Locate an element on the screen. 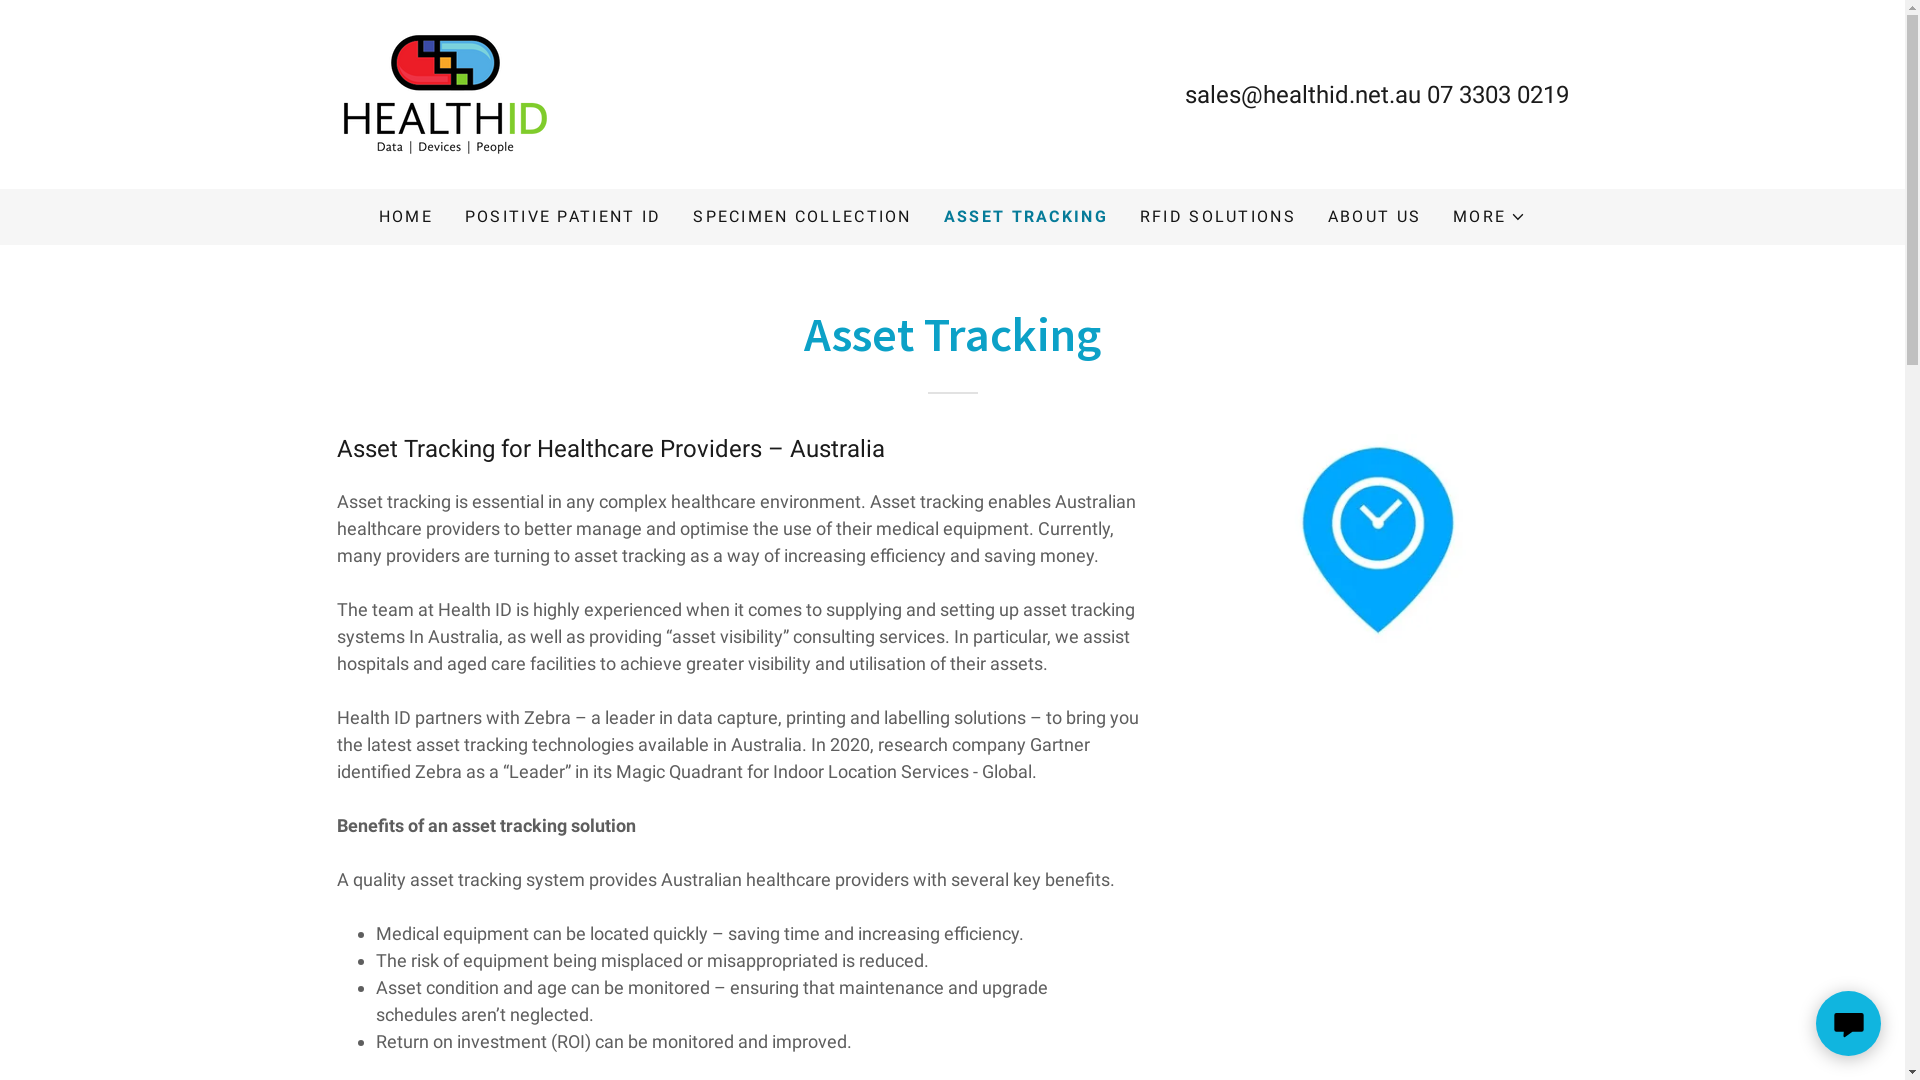 The width and height of the screenshot is (1920, 1080). ASSET TRACKING is located at coordinates (1026, 217).